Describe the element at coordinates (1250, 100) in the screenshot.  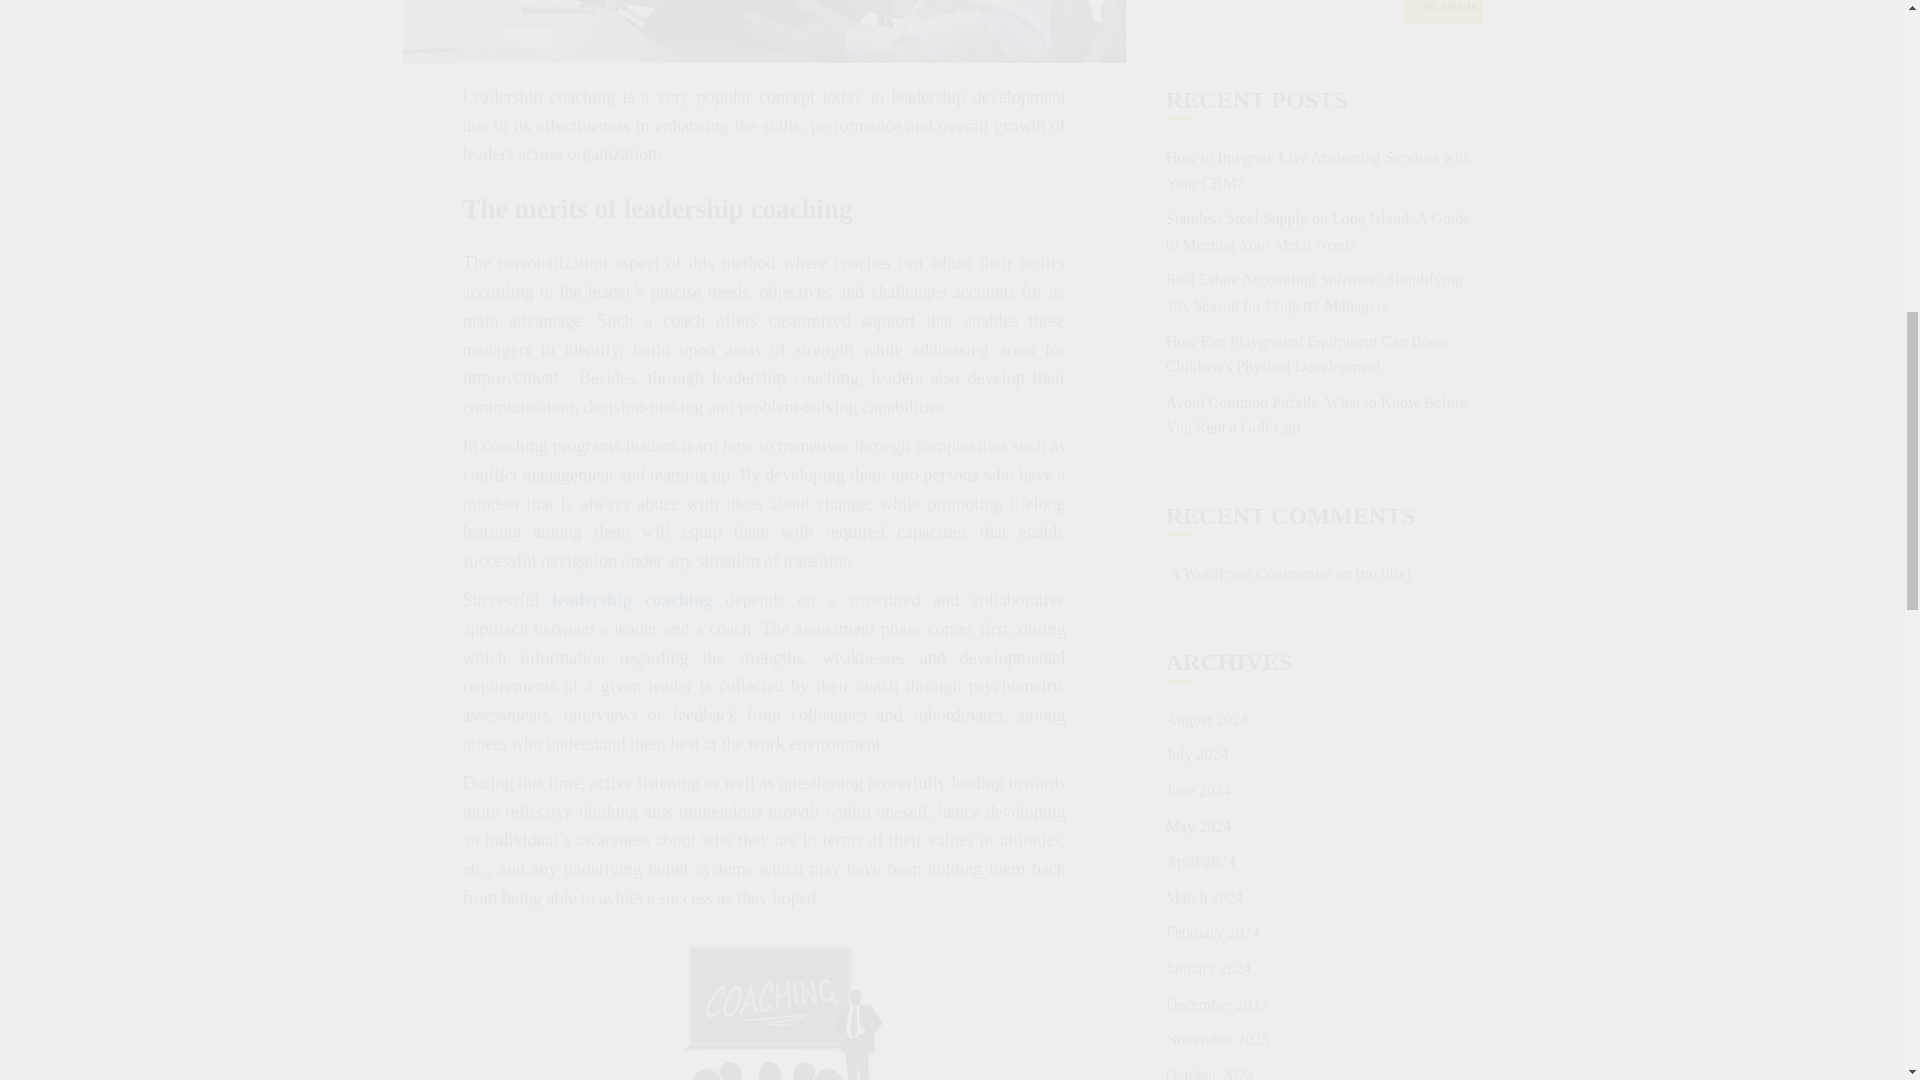
I see `A WordPress Commenter` at that location.